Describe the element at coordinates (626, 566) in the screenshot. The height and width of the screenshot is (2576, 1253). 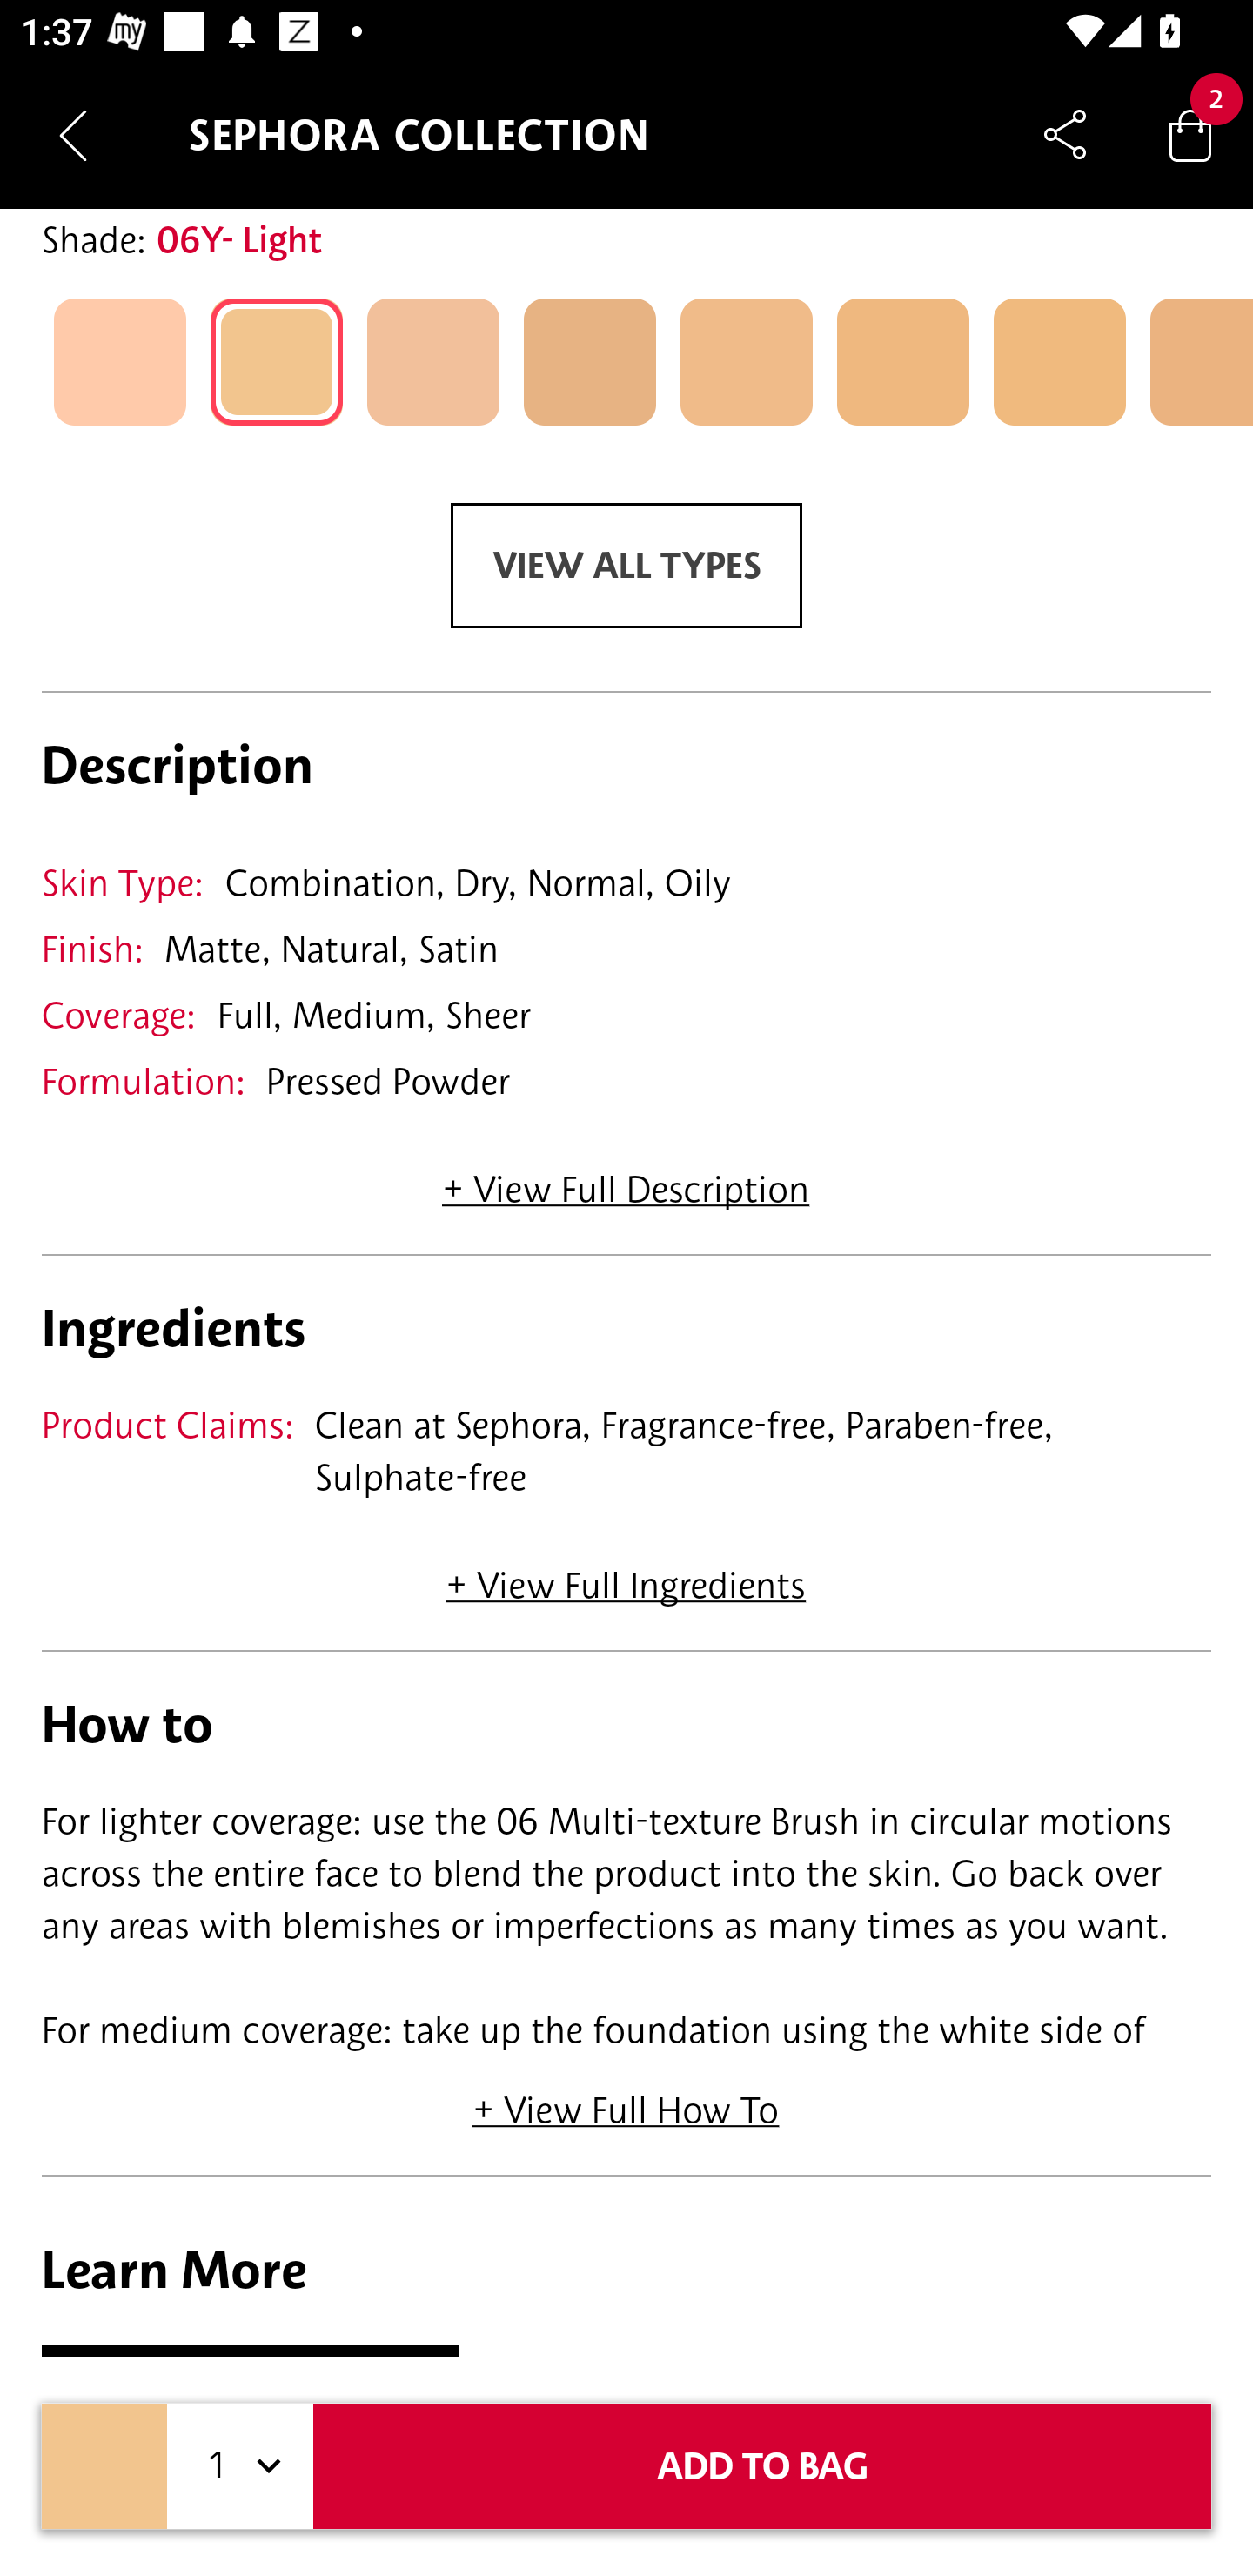
I see `VIEW ALL TYPES` at that location.